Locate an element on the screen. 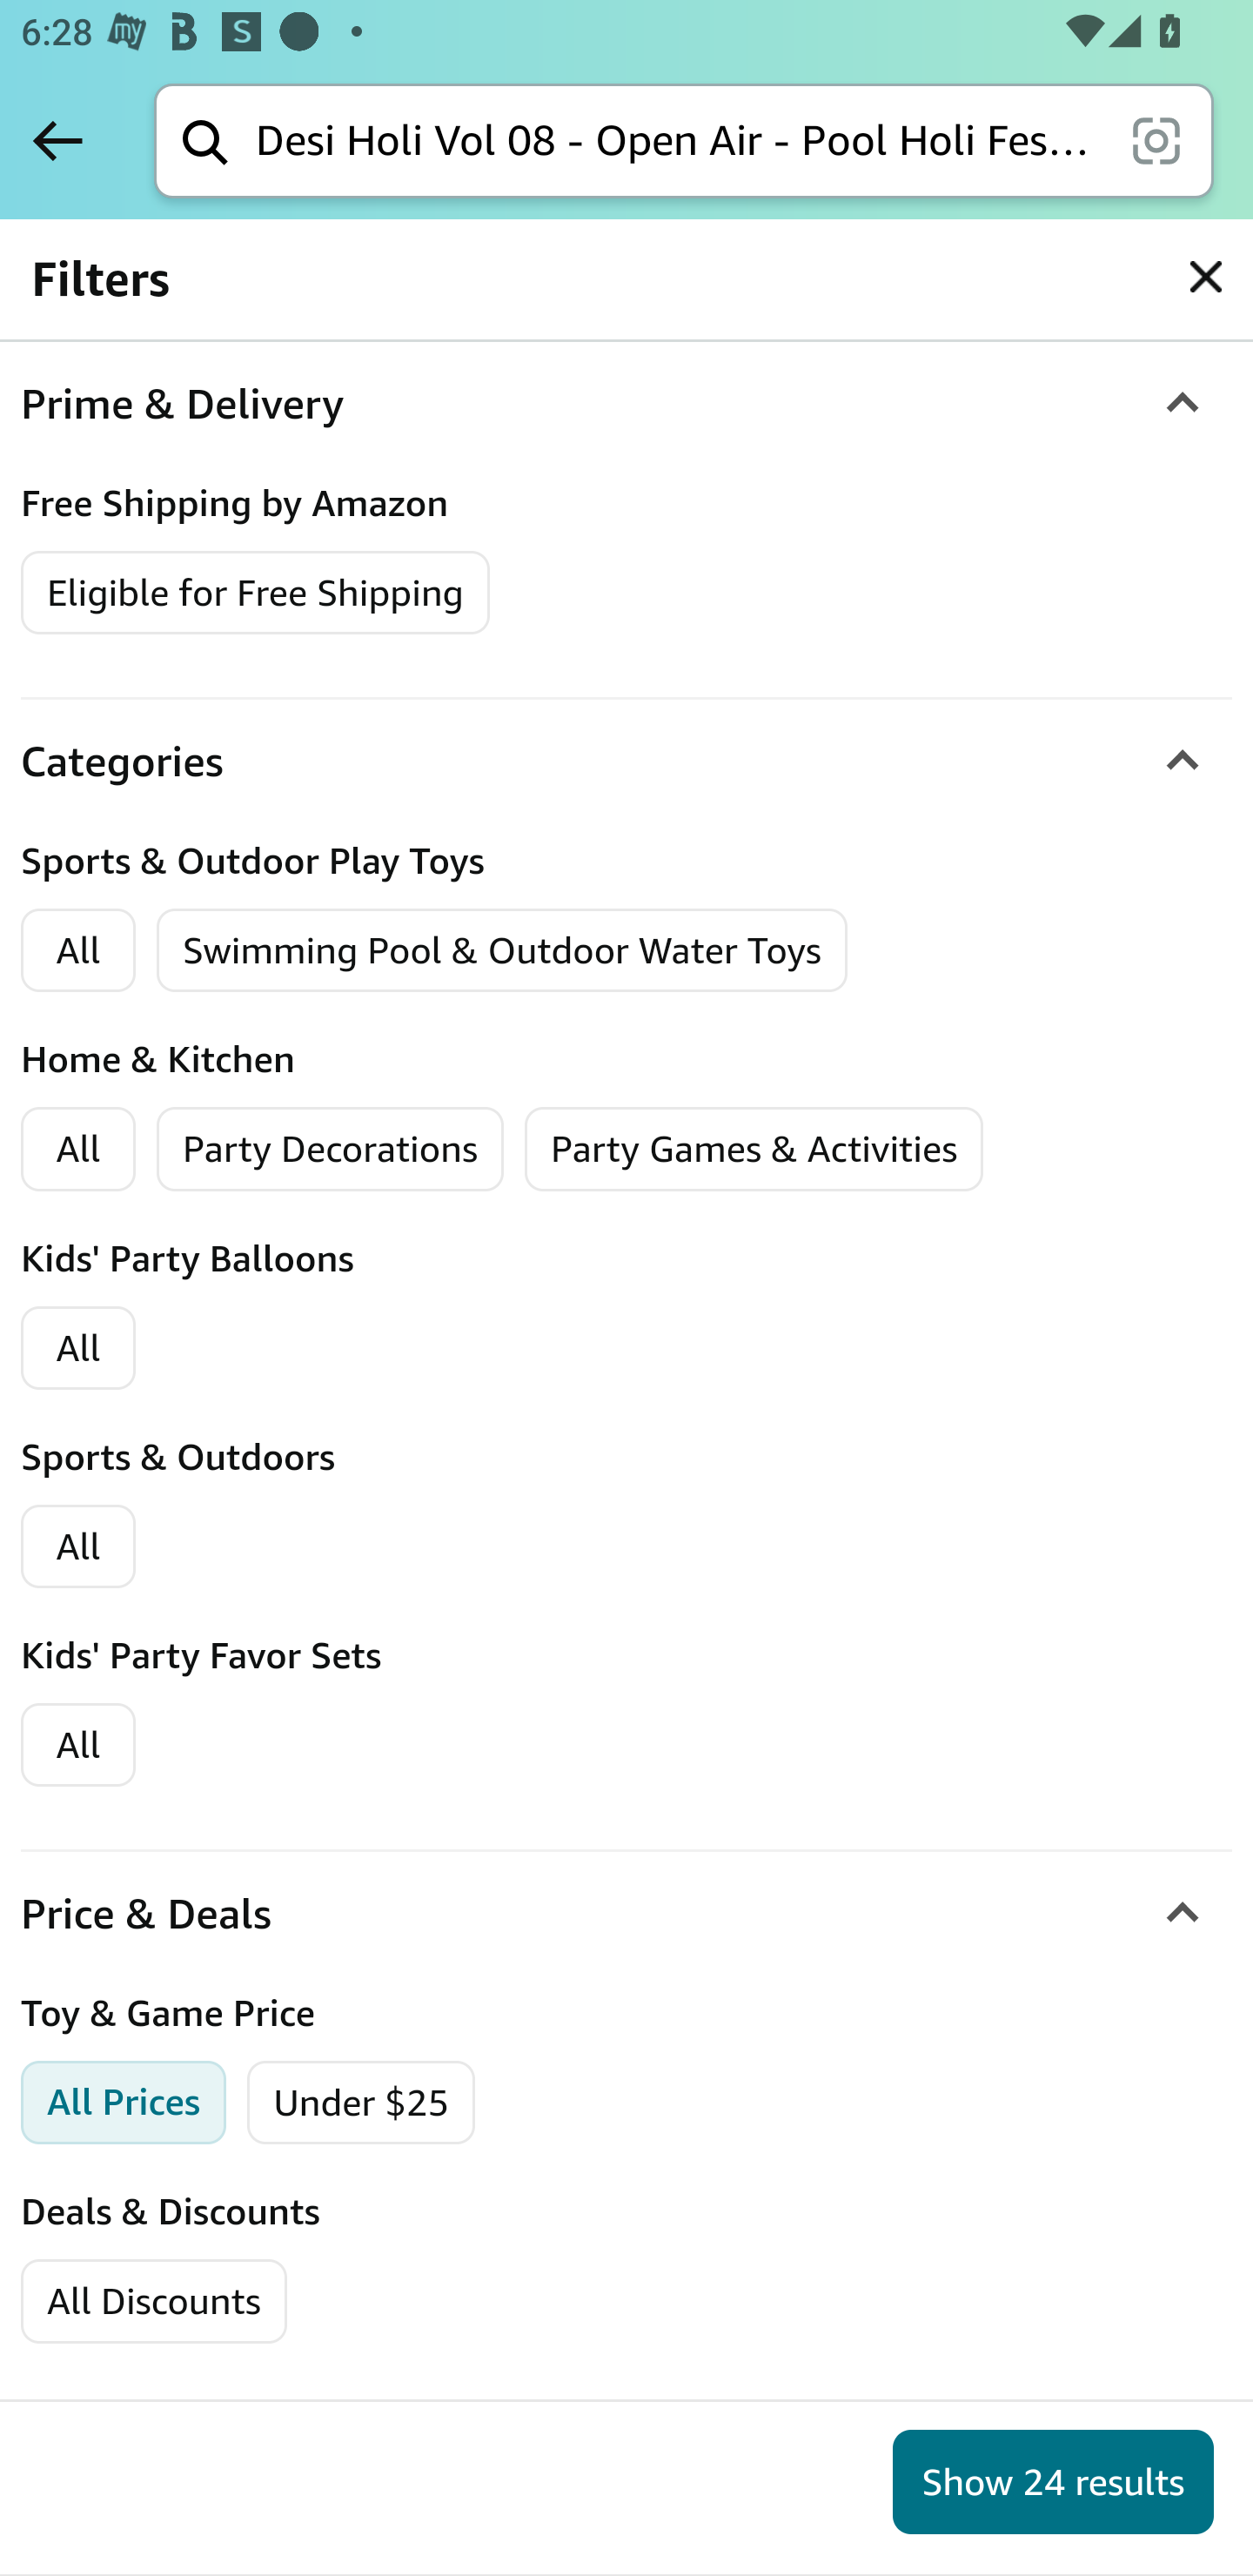 The image size is (1253, 2576). All is located at coordinates (78, 951).